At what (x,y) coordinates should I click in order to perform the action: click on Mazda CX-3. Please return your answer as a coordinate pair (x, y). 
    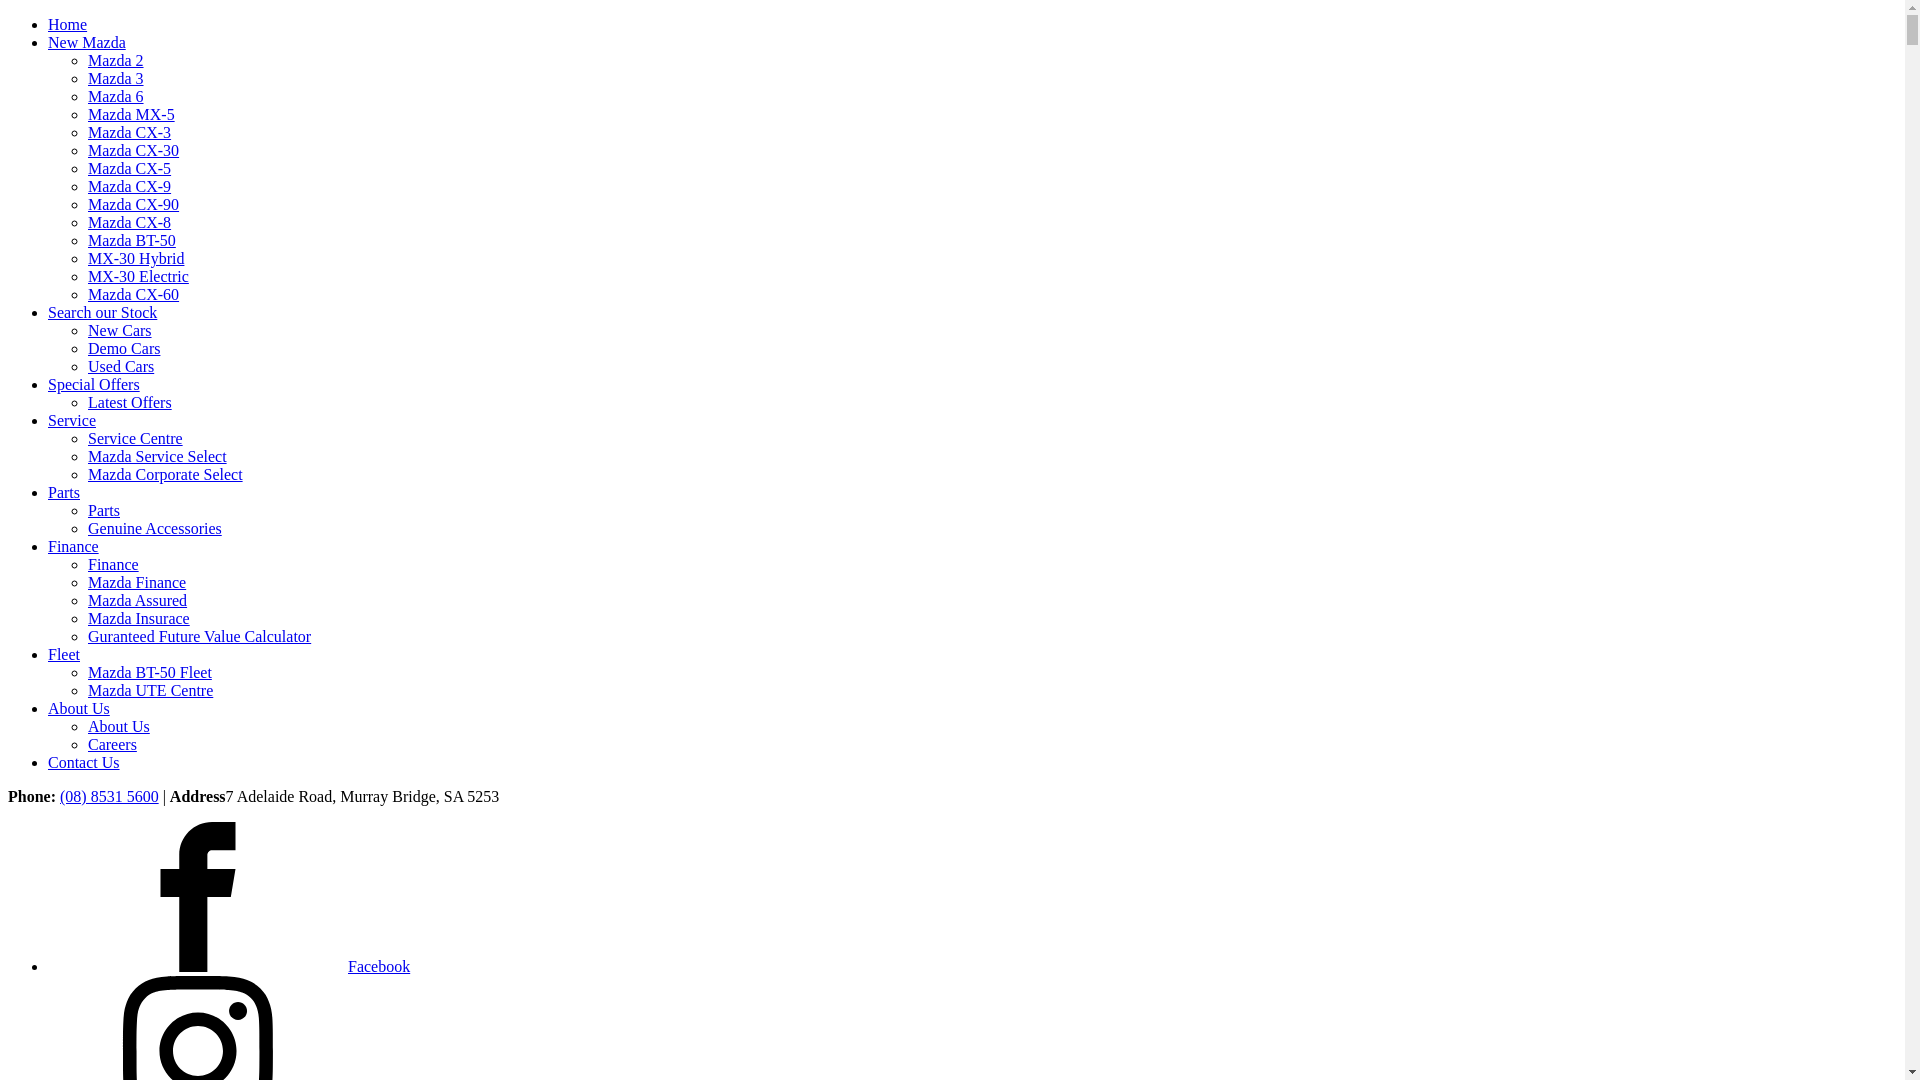
    Looking at the image, I should click on (130, 132).